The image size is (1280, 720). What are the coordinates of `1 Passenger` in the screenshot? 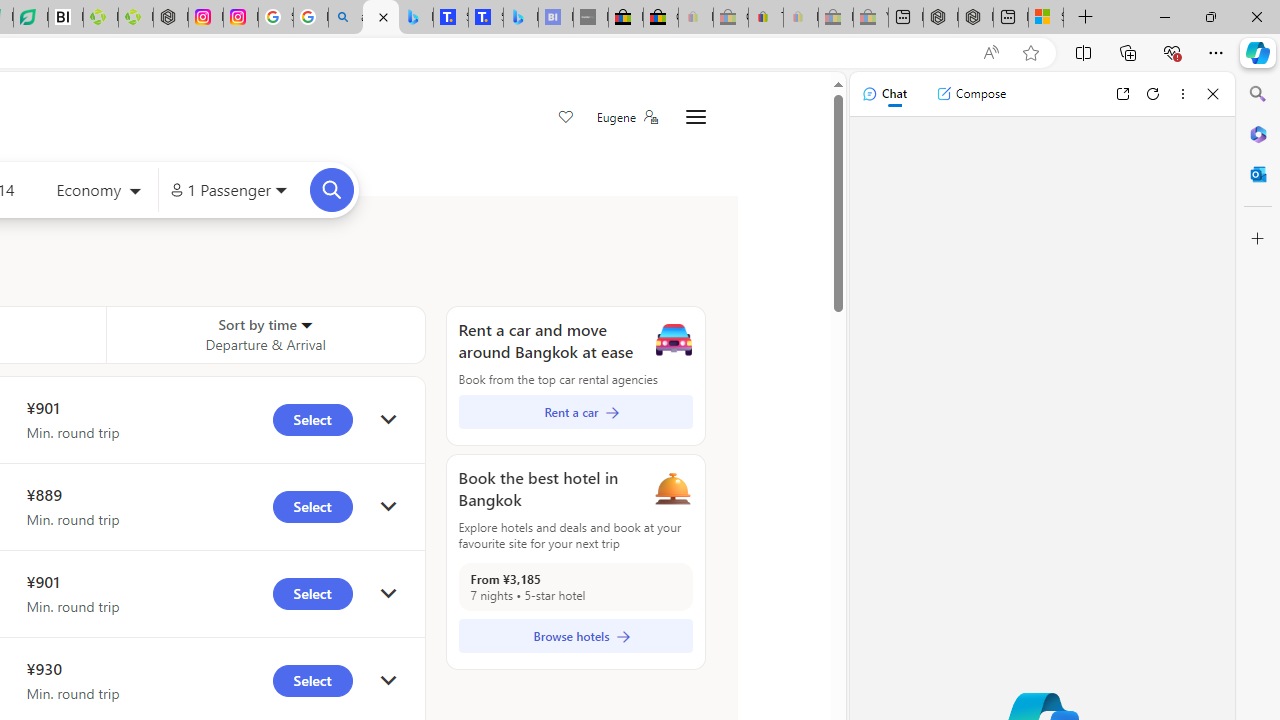 It's located at (228, 190).